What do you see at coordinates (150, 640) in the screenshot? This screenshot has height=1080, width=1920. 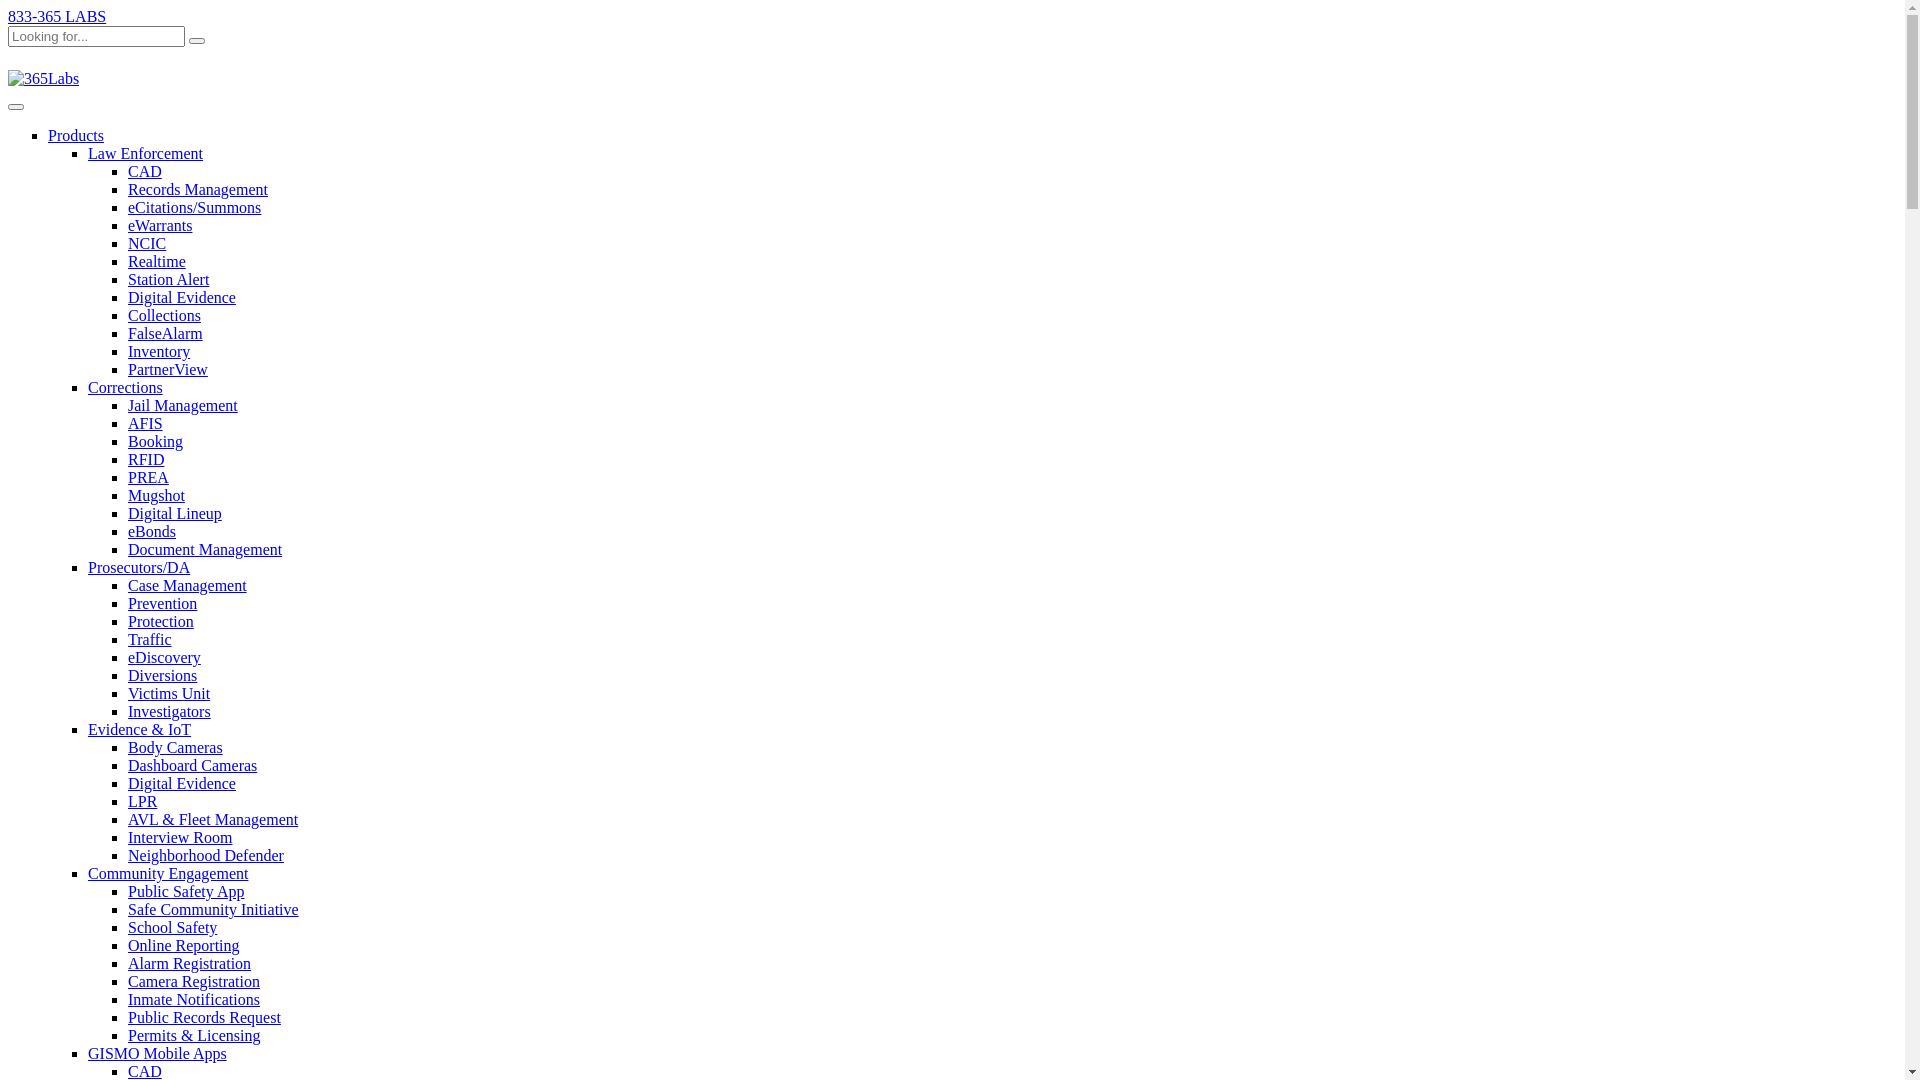 I see `Traffic` at bounding box center [150, 640].